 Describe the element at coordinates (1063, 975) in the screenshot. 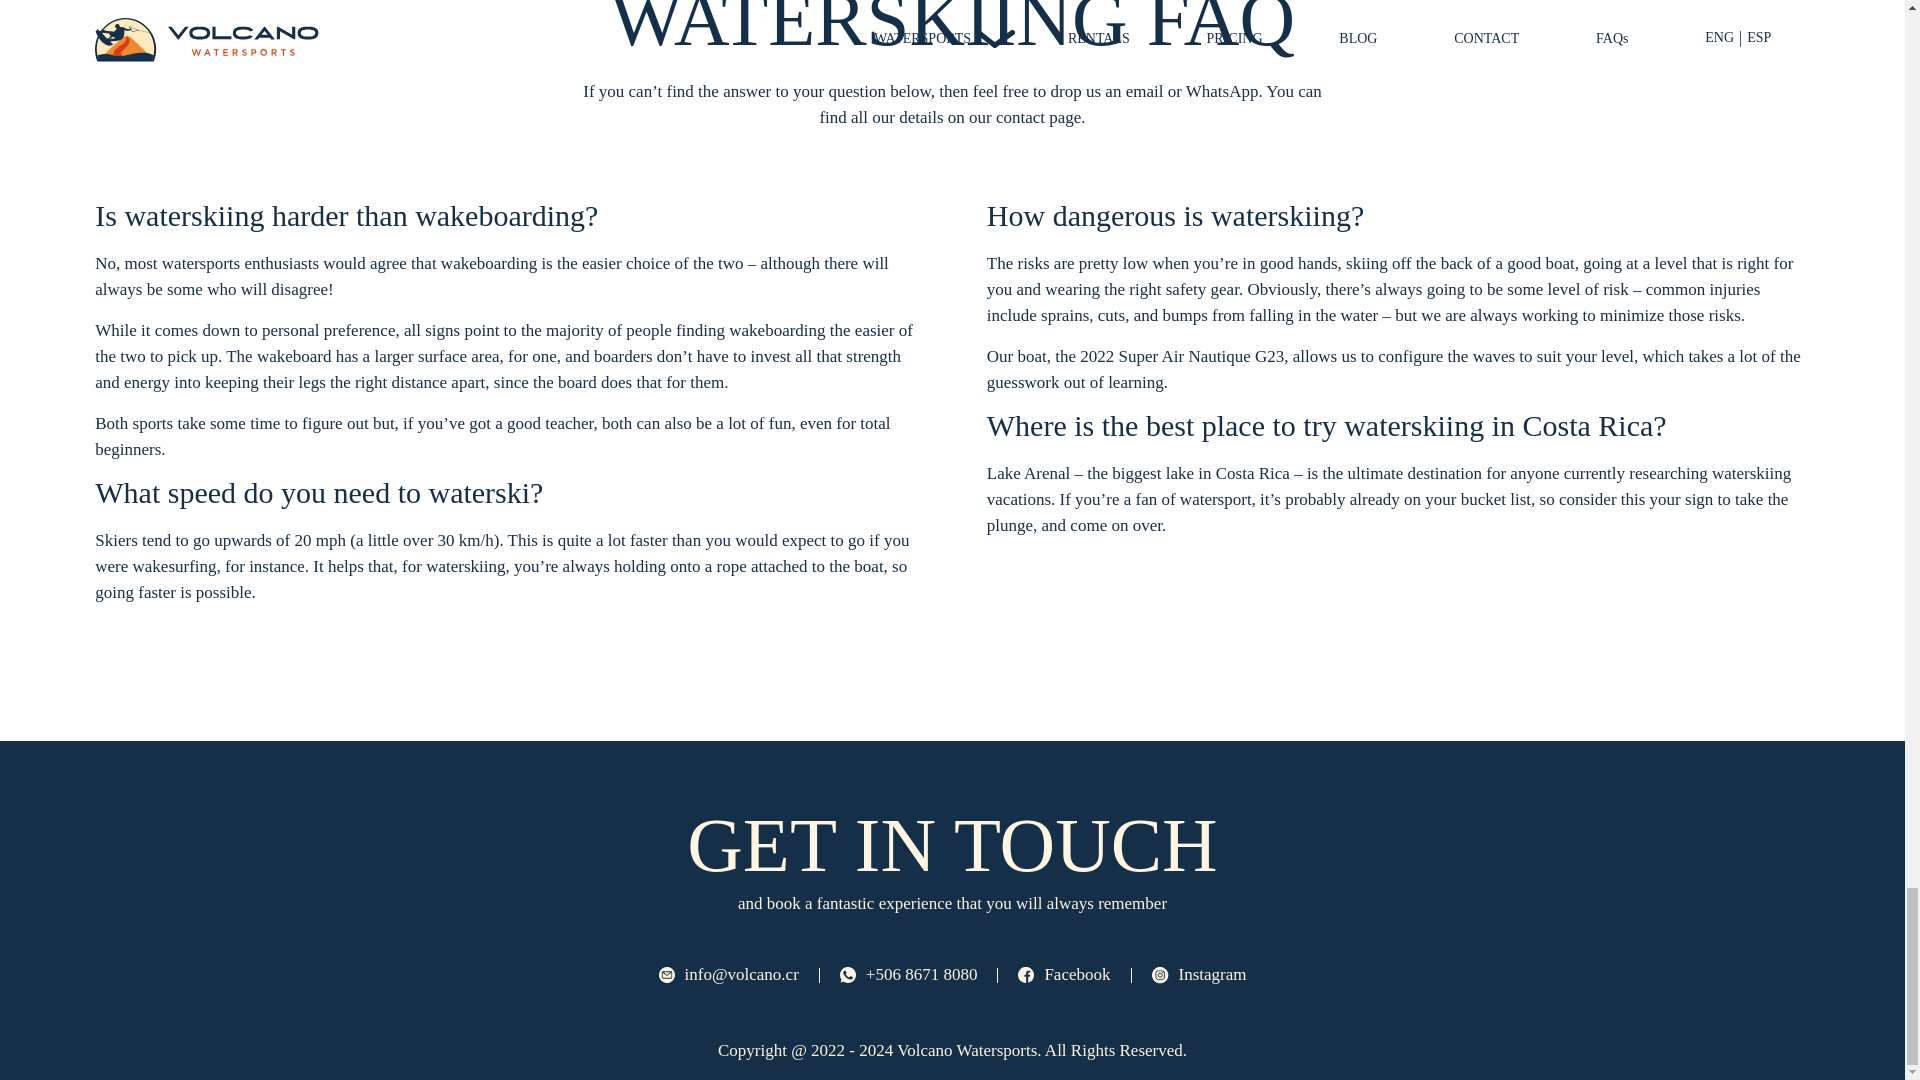

I see `Facebook` at that location.